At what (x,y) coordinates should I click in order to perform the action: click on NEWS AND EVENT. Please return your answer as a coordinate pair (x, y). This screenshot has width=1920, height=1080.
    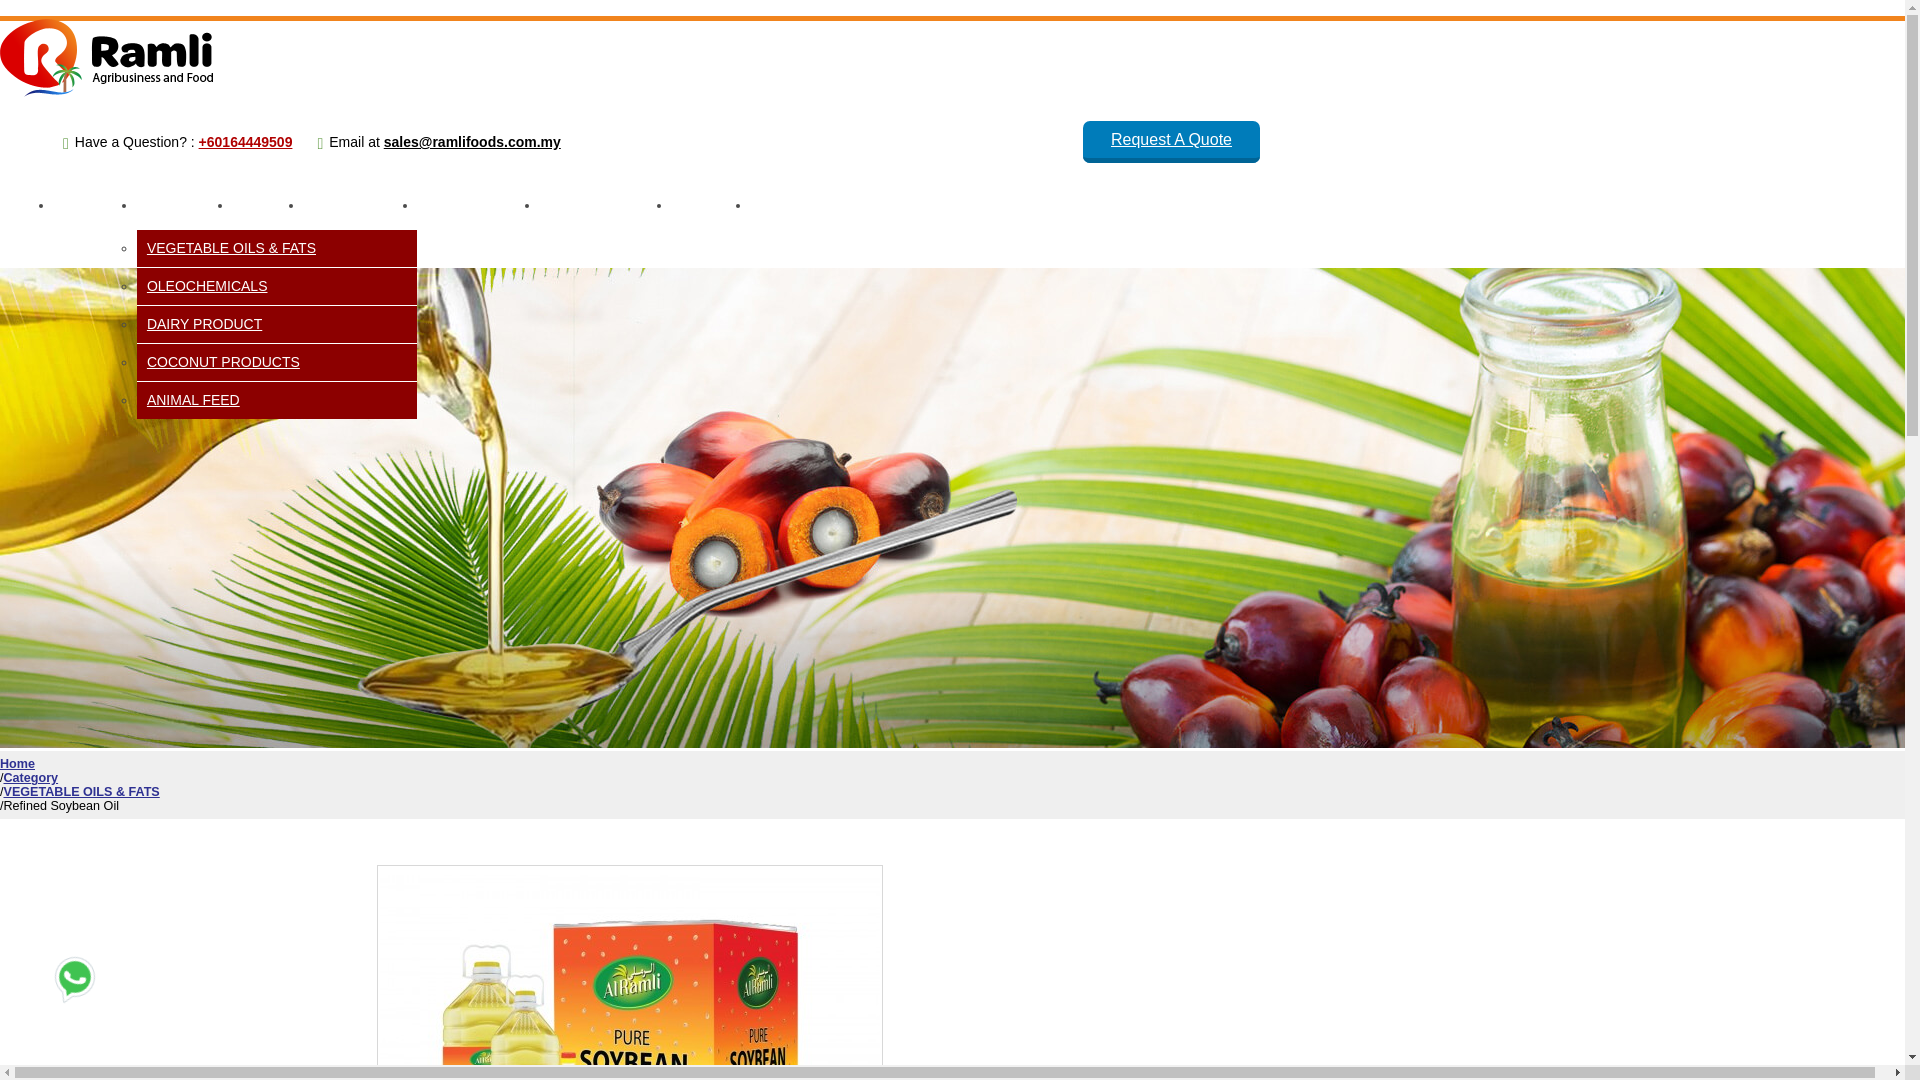
    Looking at the image, I should click on (604, 206).